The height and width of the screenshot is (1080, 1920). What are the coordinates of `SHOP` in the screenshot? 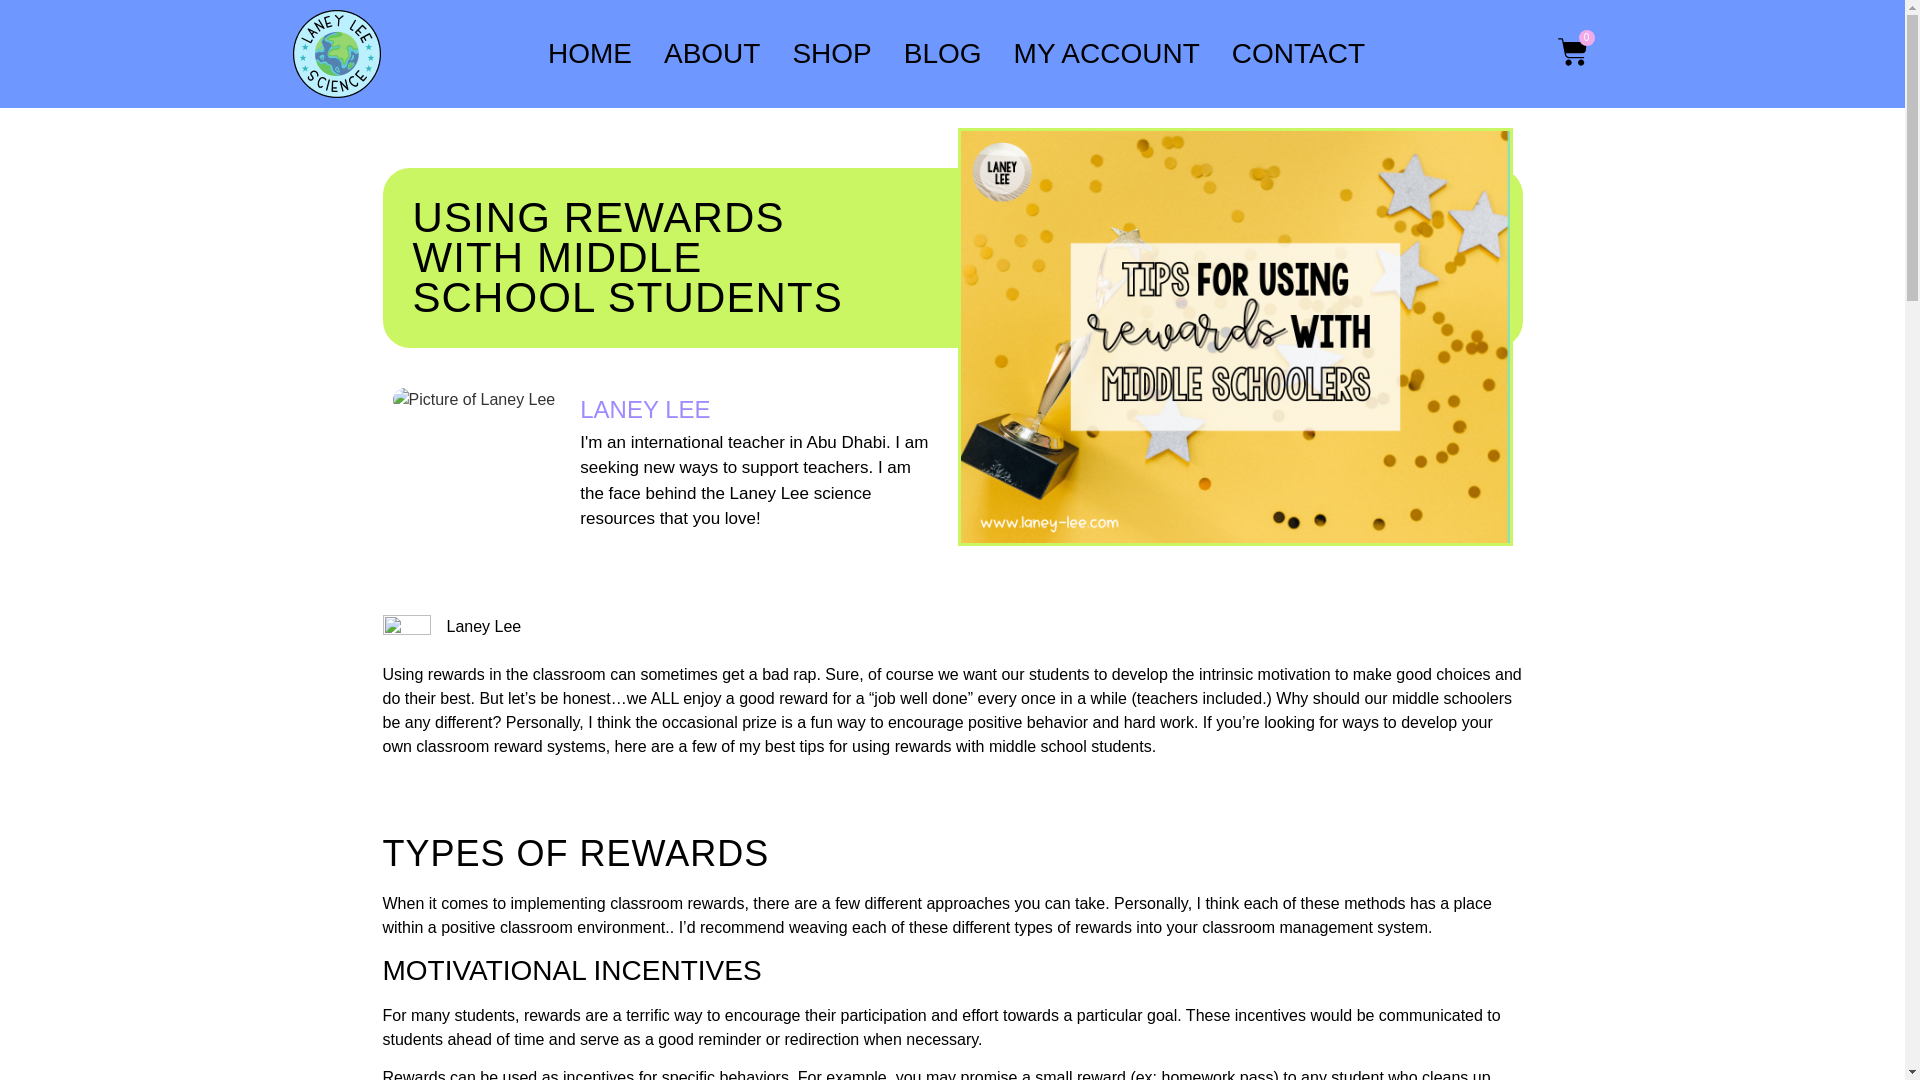 It's located at (831, 54).